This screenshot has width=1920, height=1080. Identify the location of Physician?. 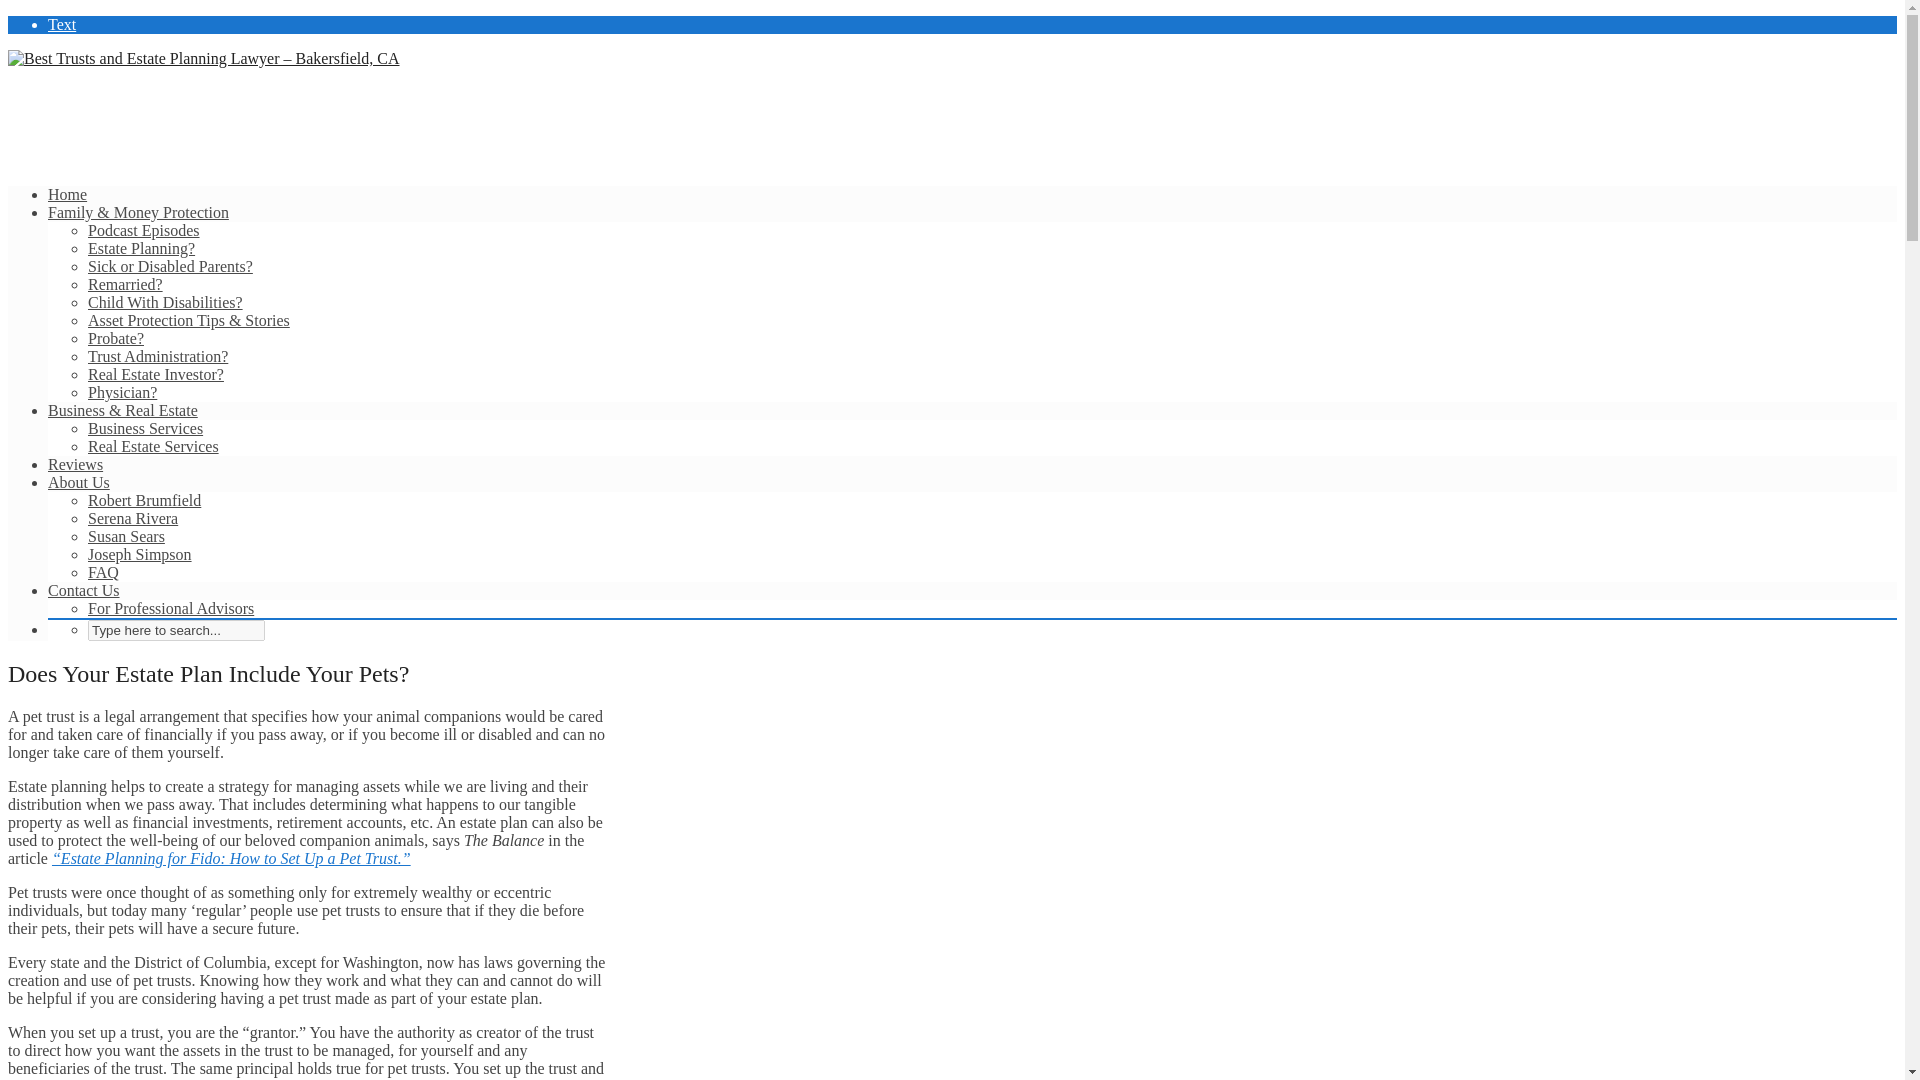
(122, 392).